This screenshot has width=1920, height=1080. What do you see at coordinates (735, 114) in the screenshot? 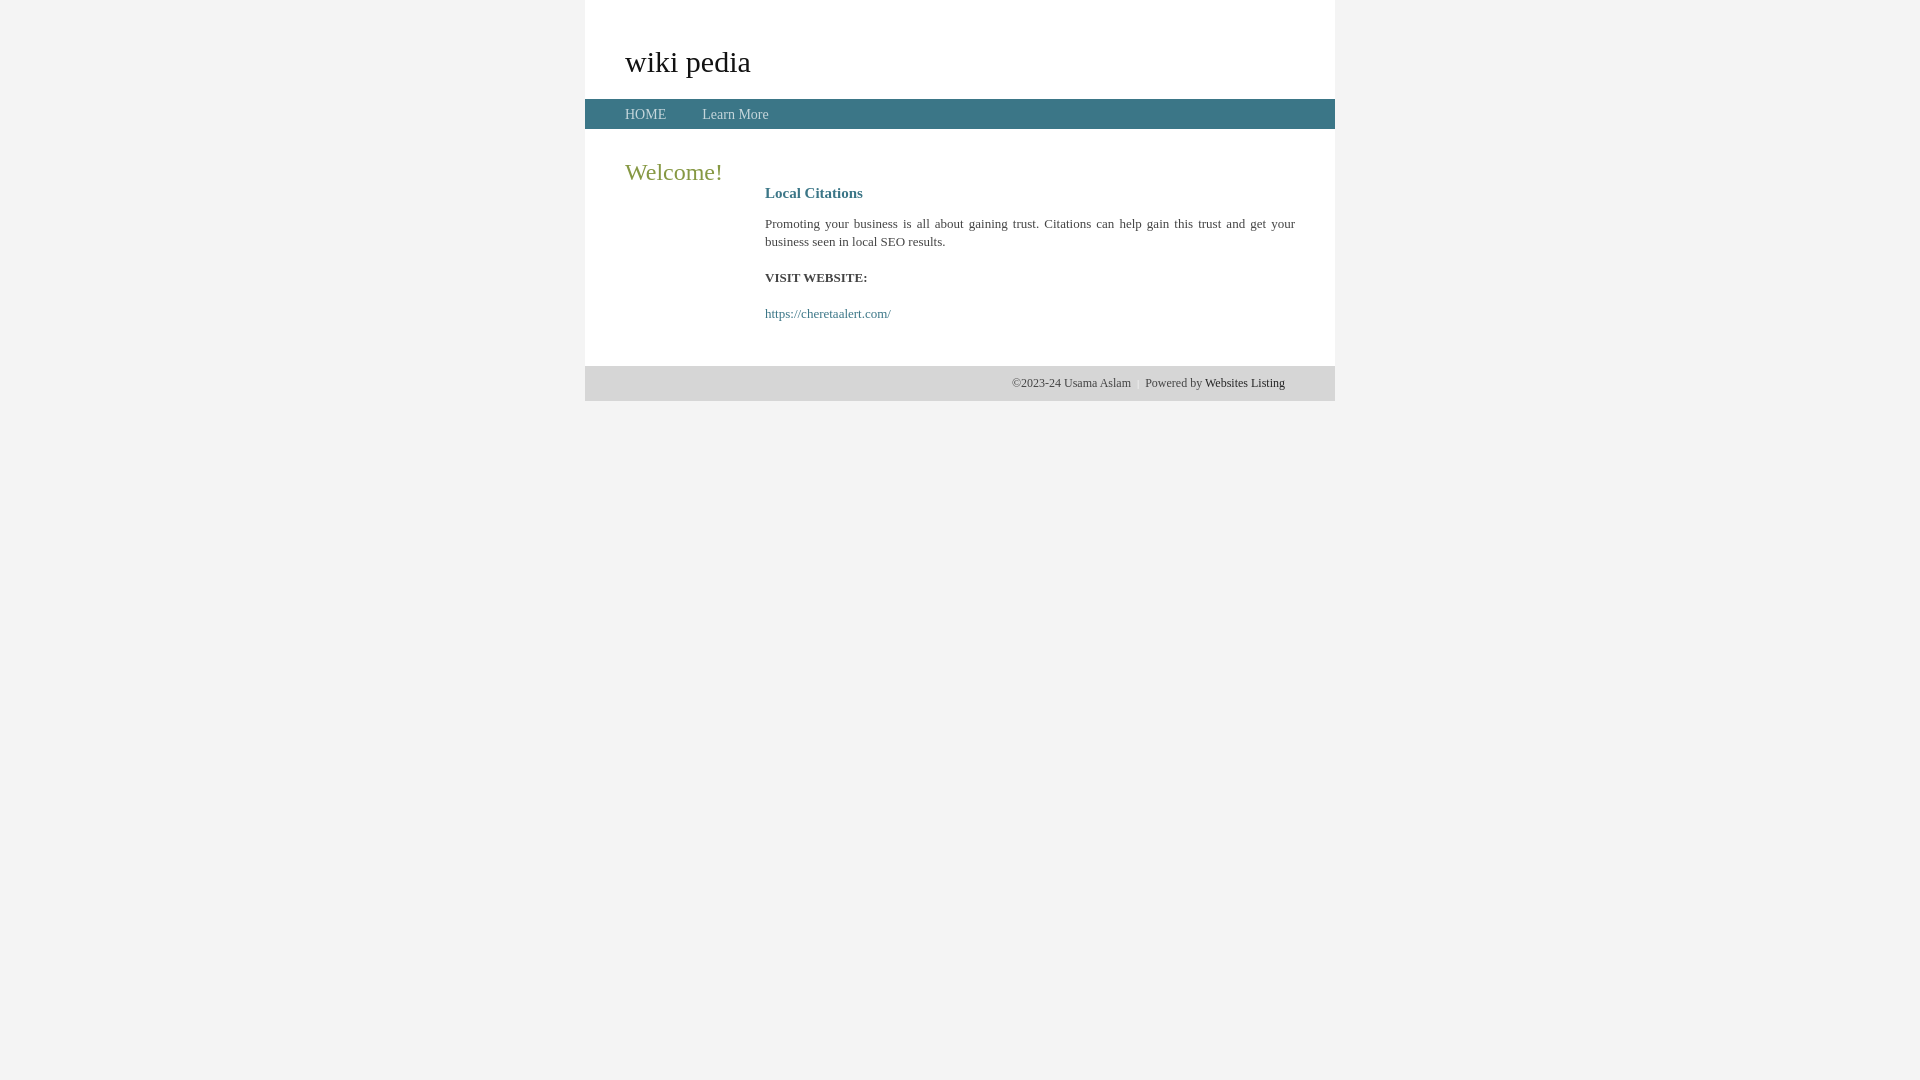
I see `Learn More` at bounding box center [735, 114].